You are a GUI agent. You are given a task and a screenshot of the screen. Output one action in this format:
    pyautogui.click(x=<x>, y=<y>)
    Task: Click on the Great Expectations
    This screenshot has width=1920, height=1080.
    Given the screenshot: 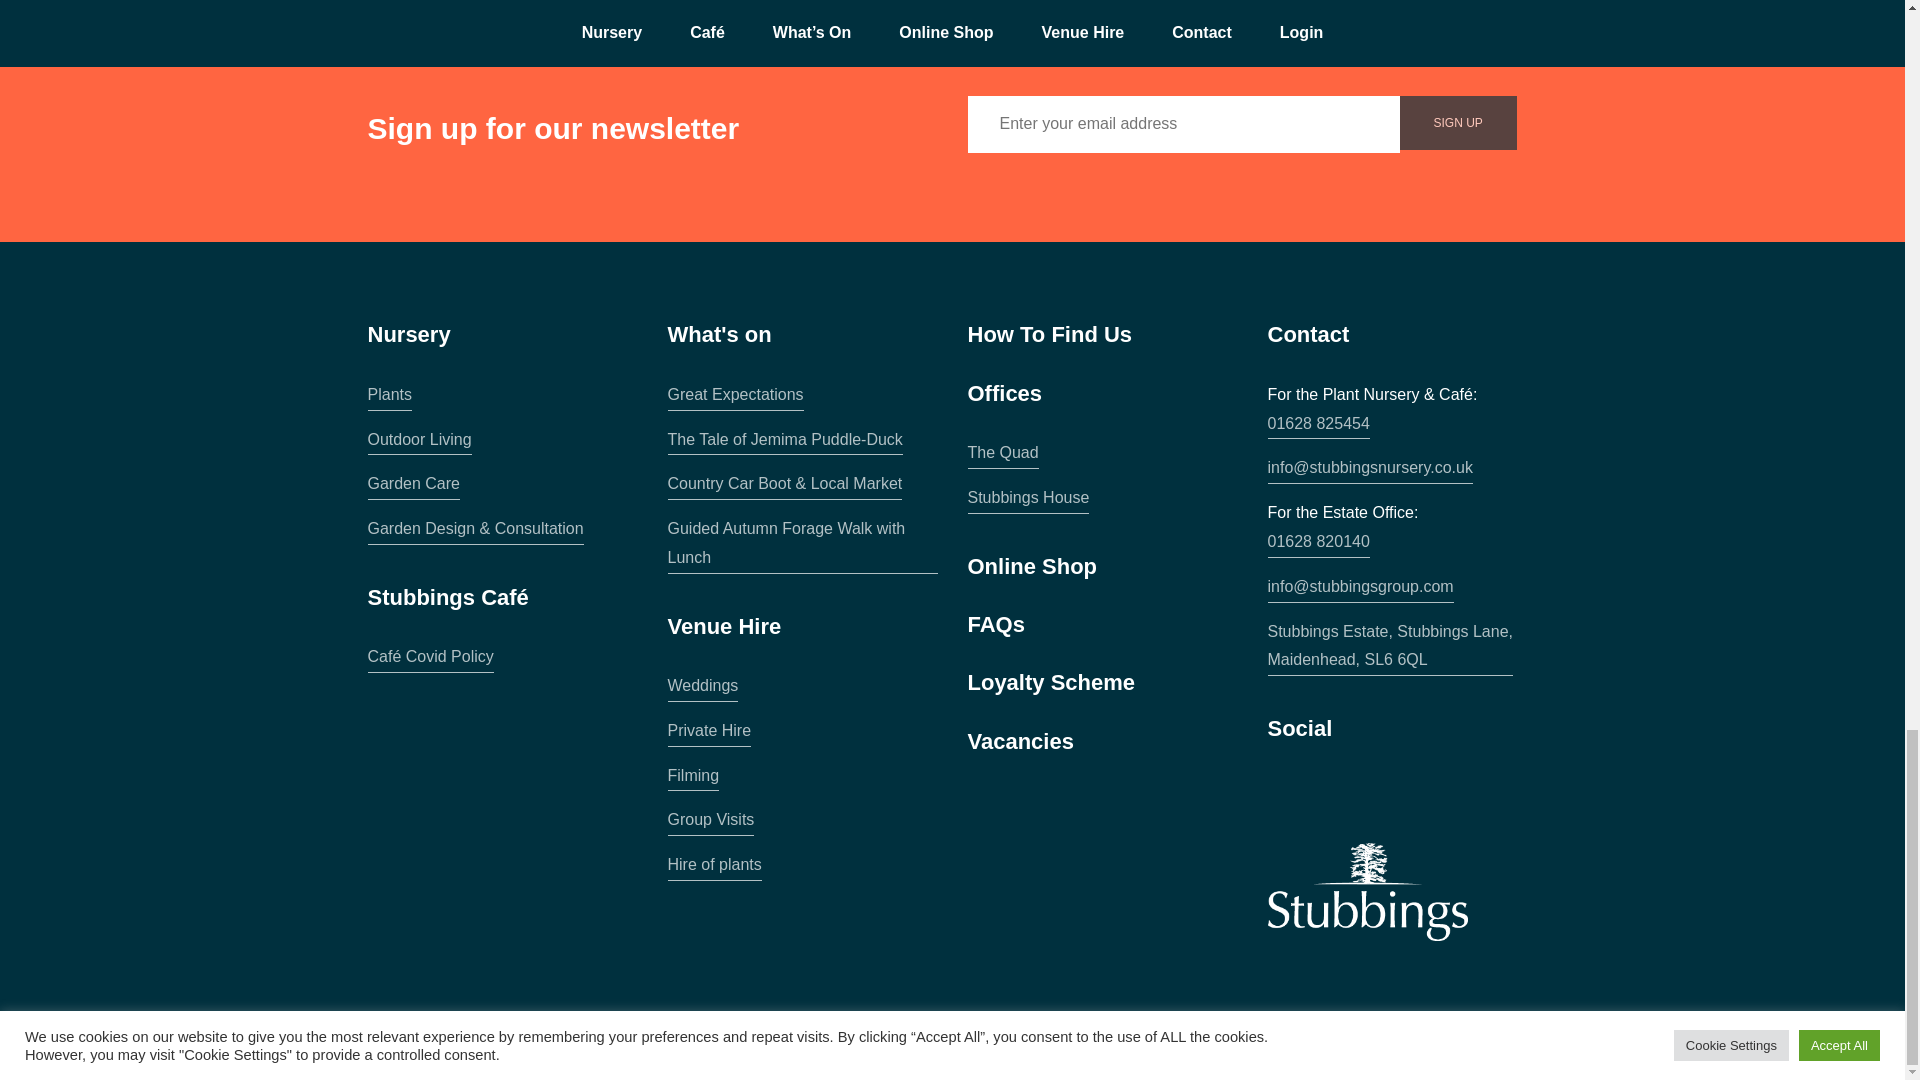 What is the action you would take?
    pyautogui.click(x=736, y=396)
    